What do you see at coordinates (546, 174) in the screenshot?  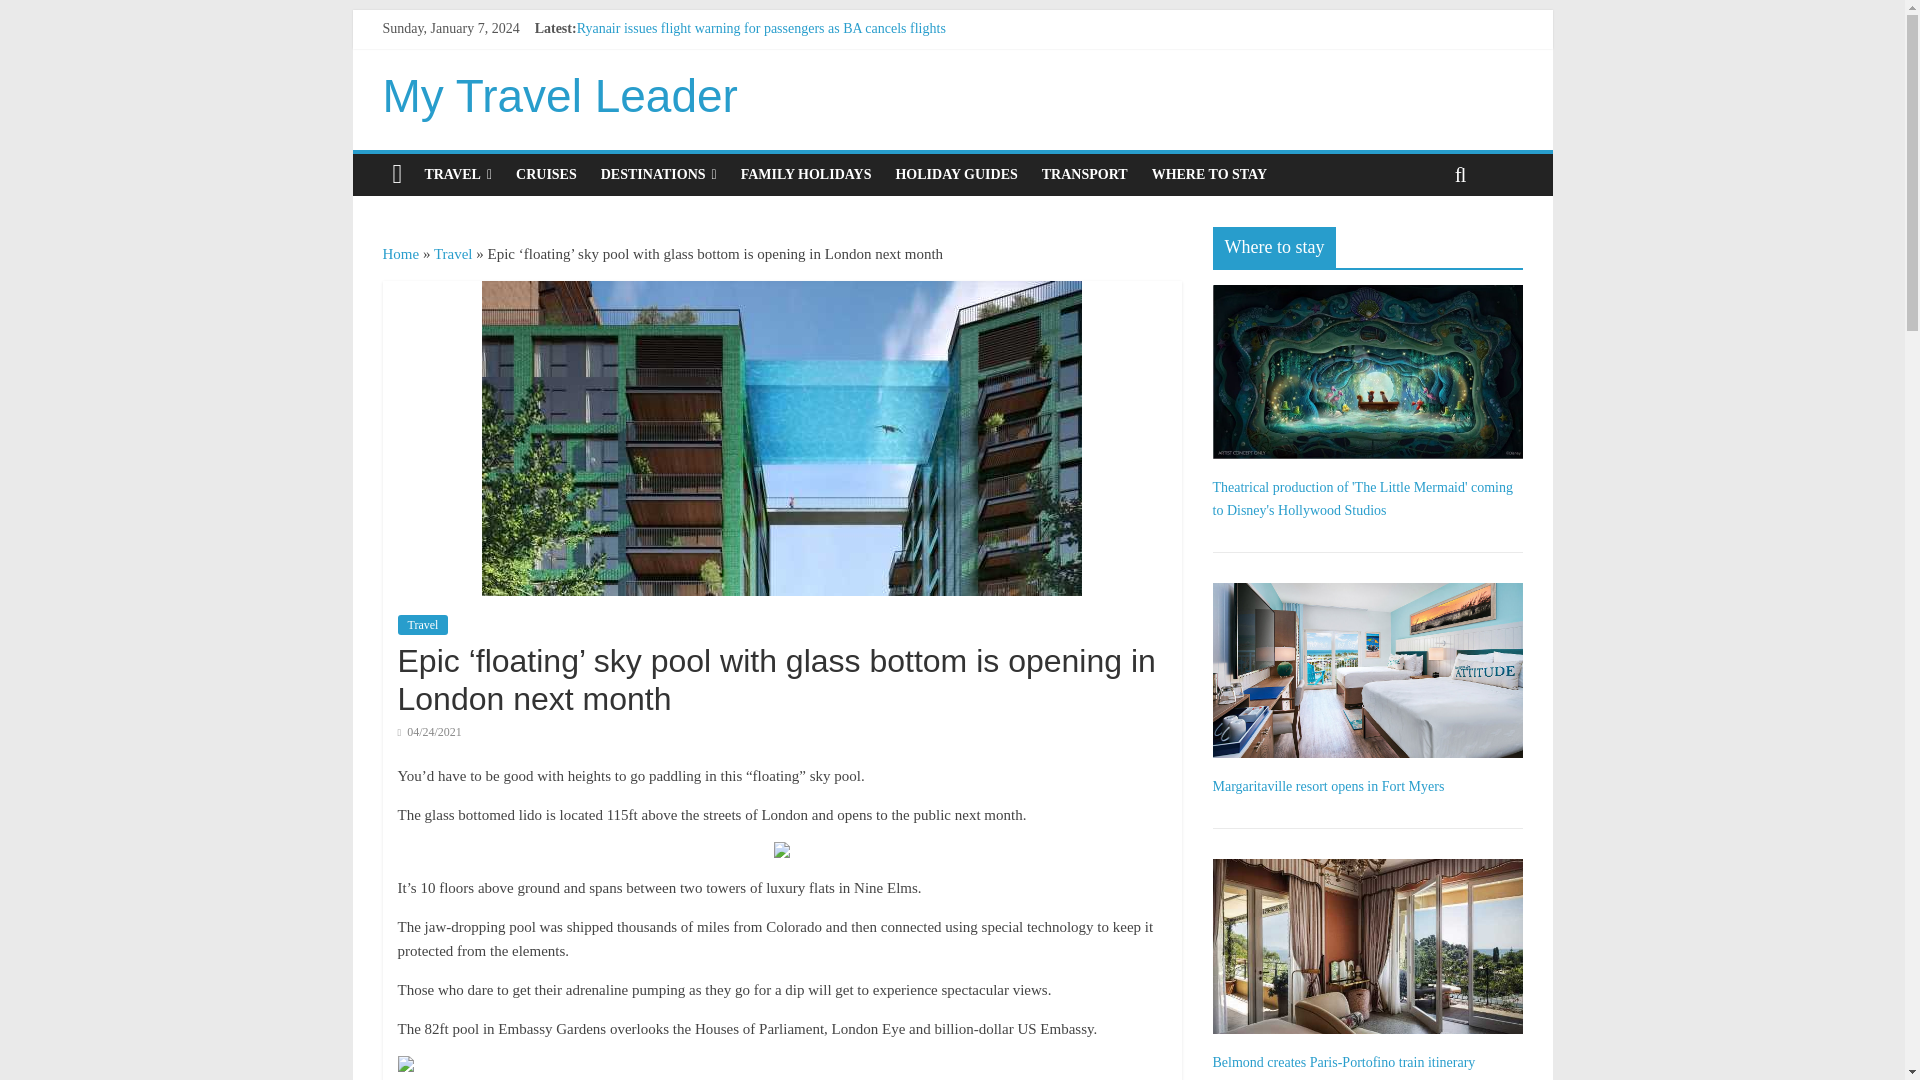 I see `CRUISES` at bounding box center [546, 174].